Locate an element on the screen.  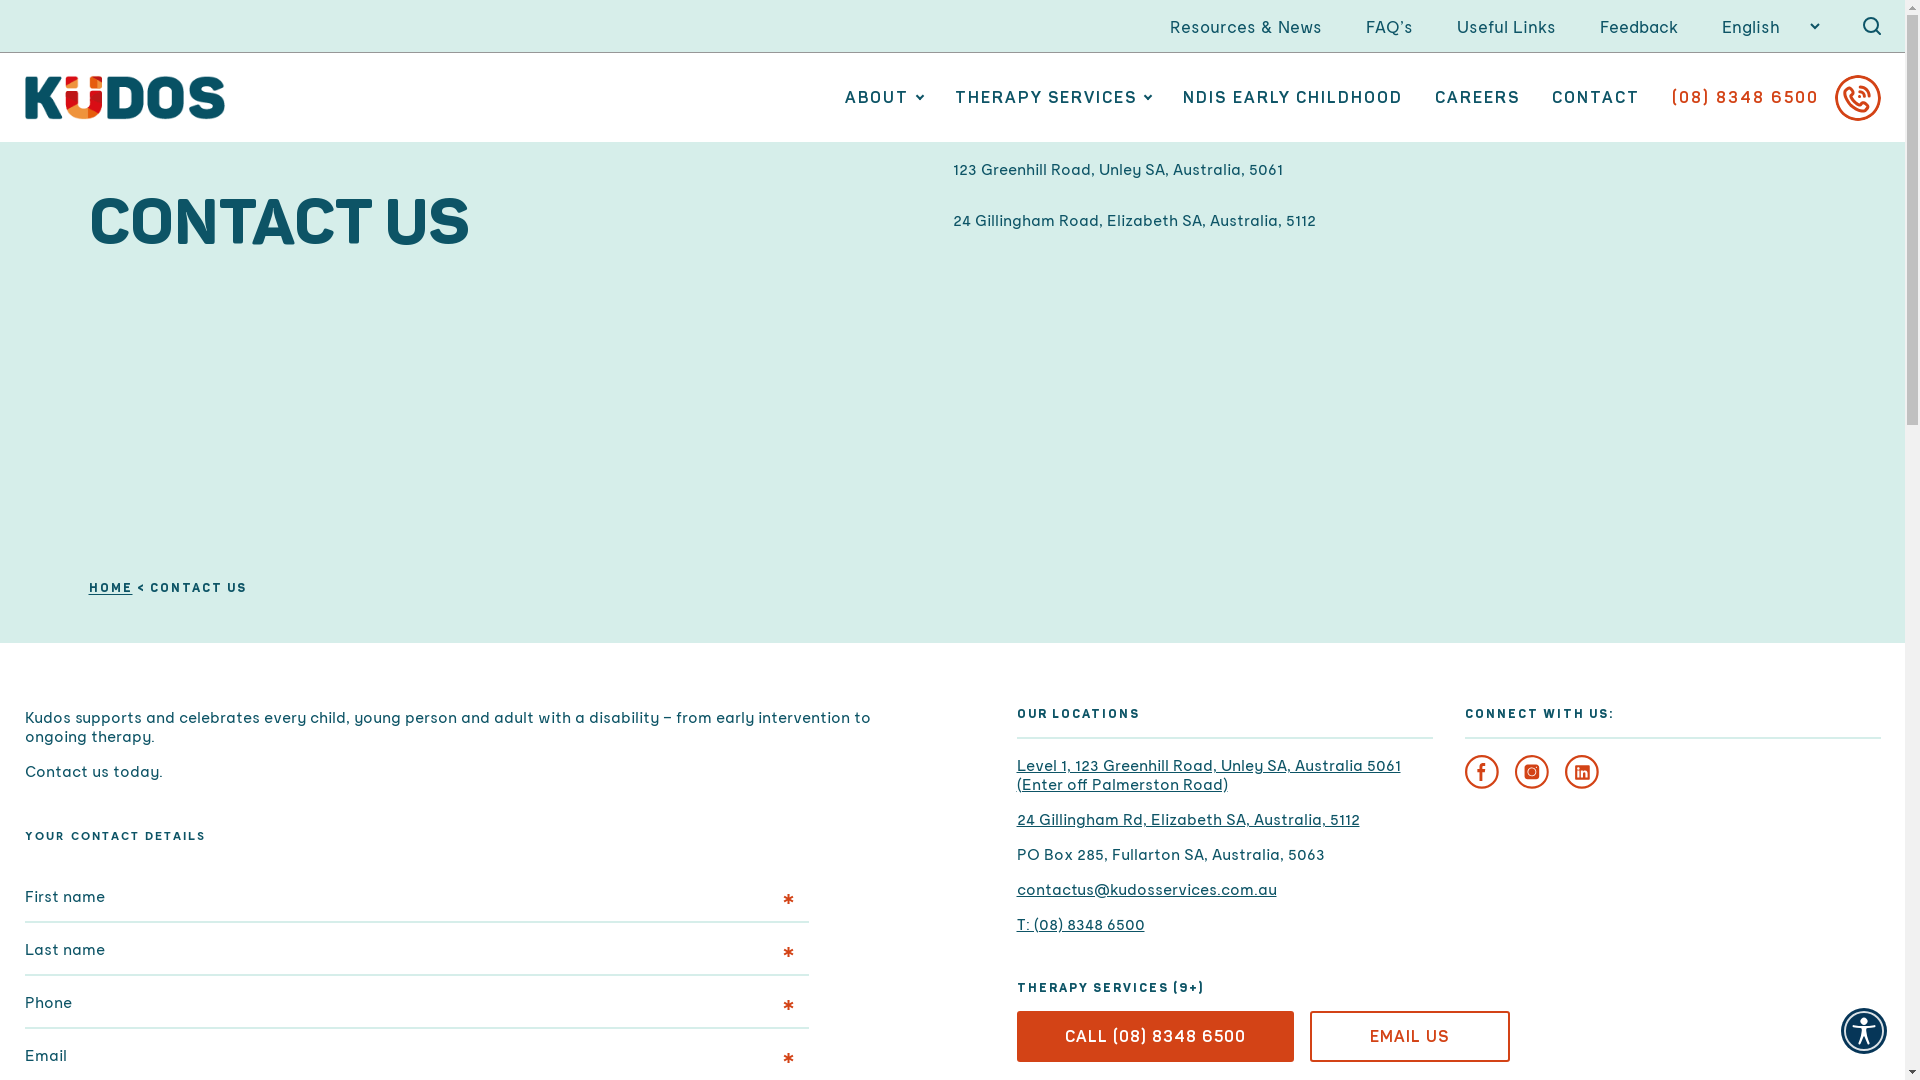
Home is located at coordinates (124, 98).